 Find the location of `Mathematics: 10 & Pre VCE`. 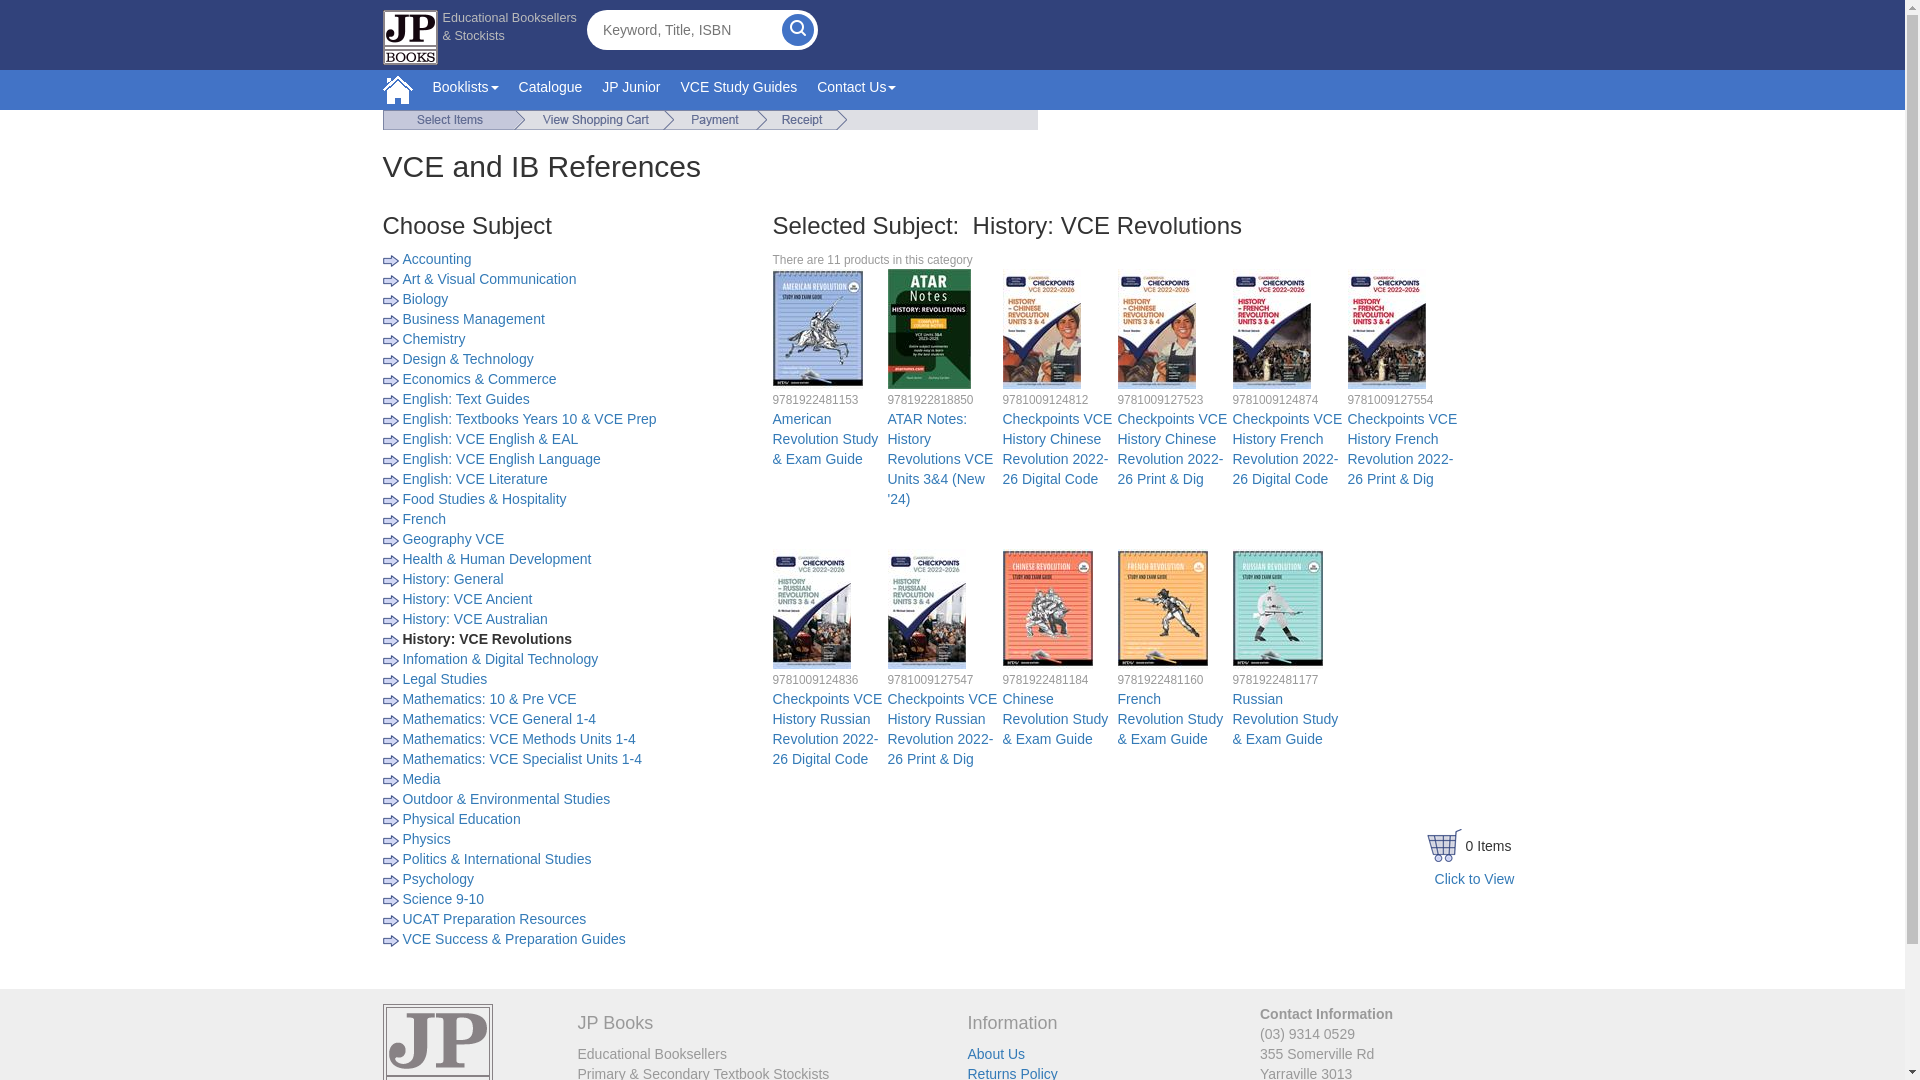

Mathematics: 10 & Pre VCE is located at coordinates (489, 699).